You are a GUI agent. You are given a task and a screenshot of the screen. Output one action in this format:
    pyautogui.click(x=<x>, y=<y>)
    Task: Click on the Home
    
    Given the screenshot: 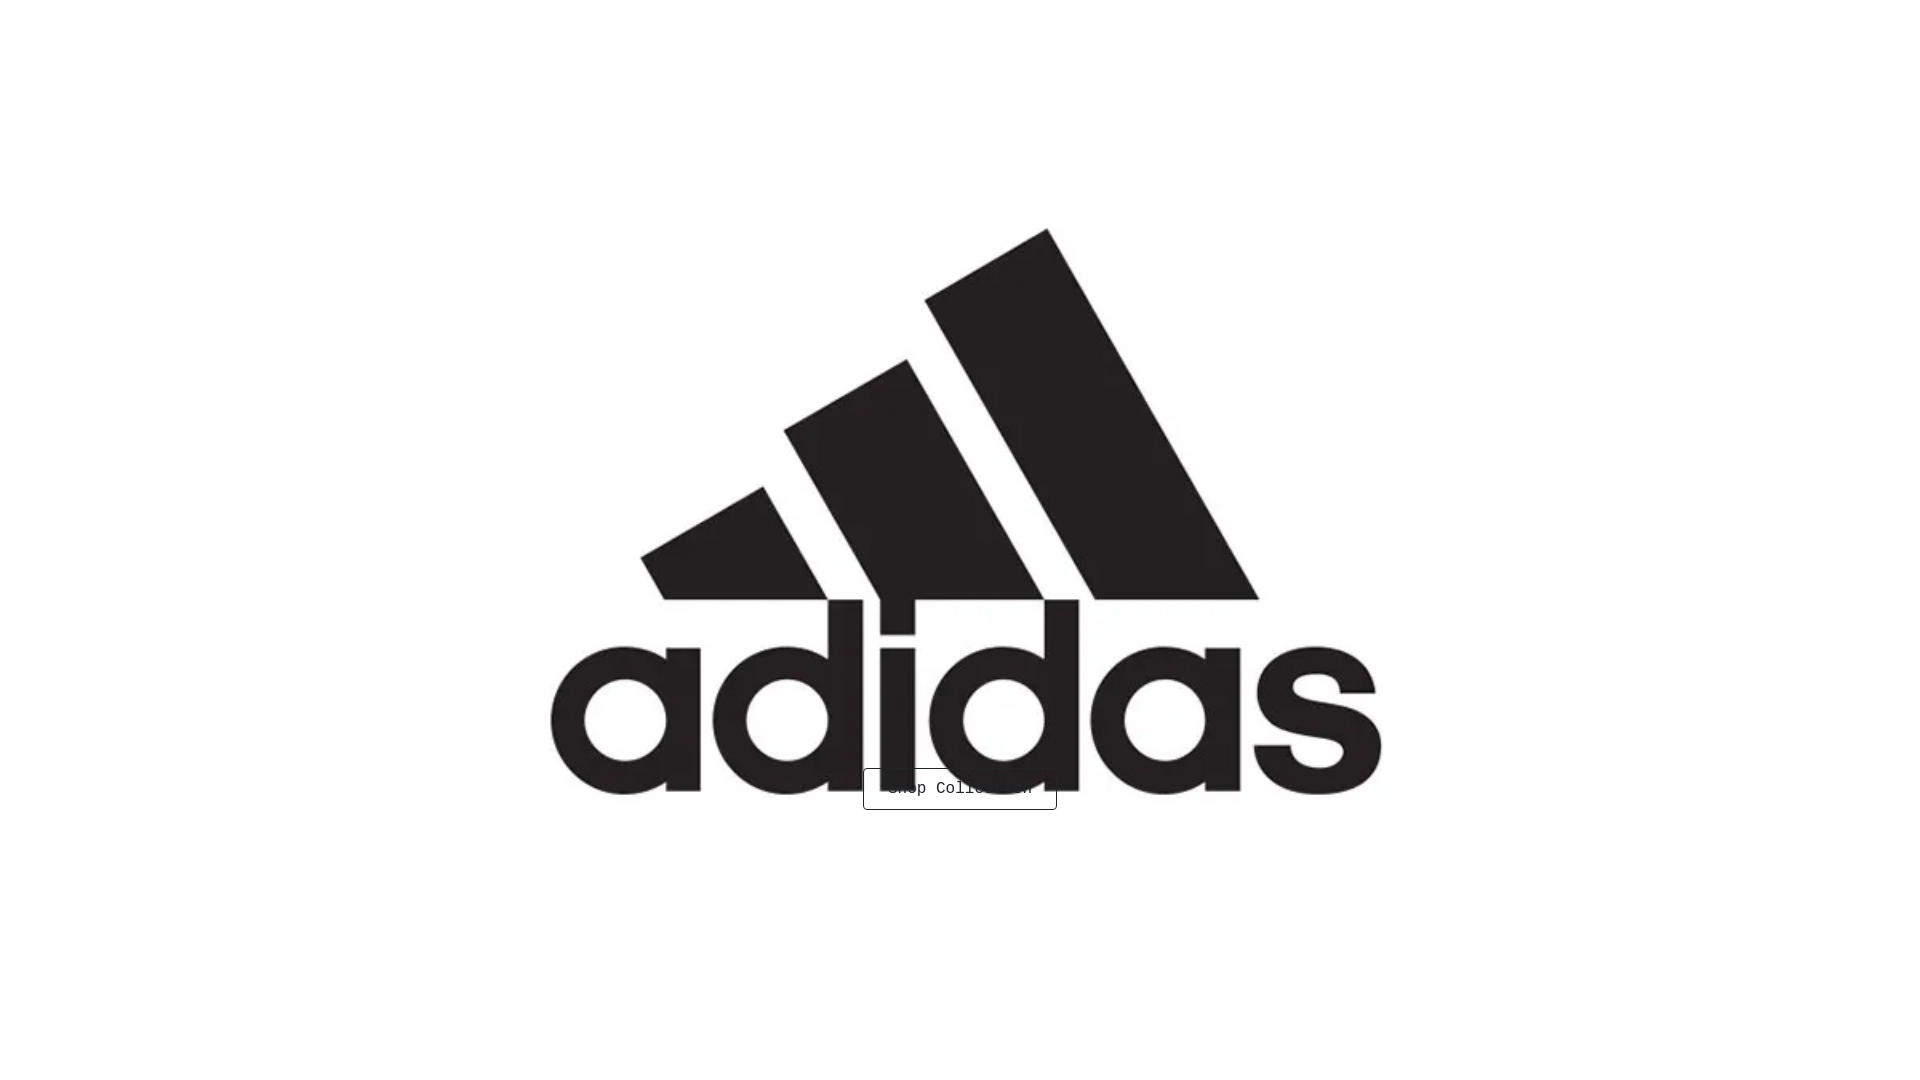 What is the action you would take?
    pyautogui.click(x=444, y=364)
    